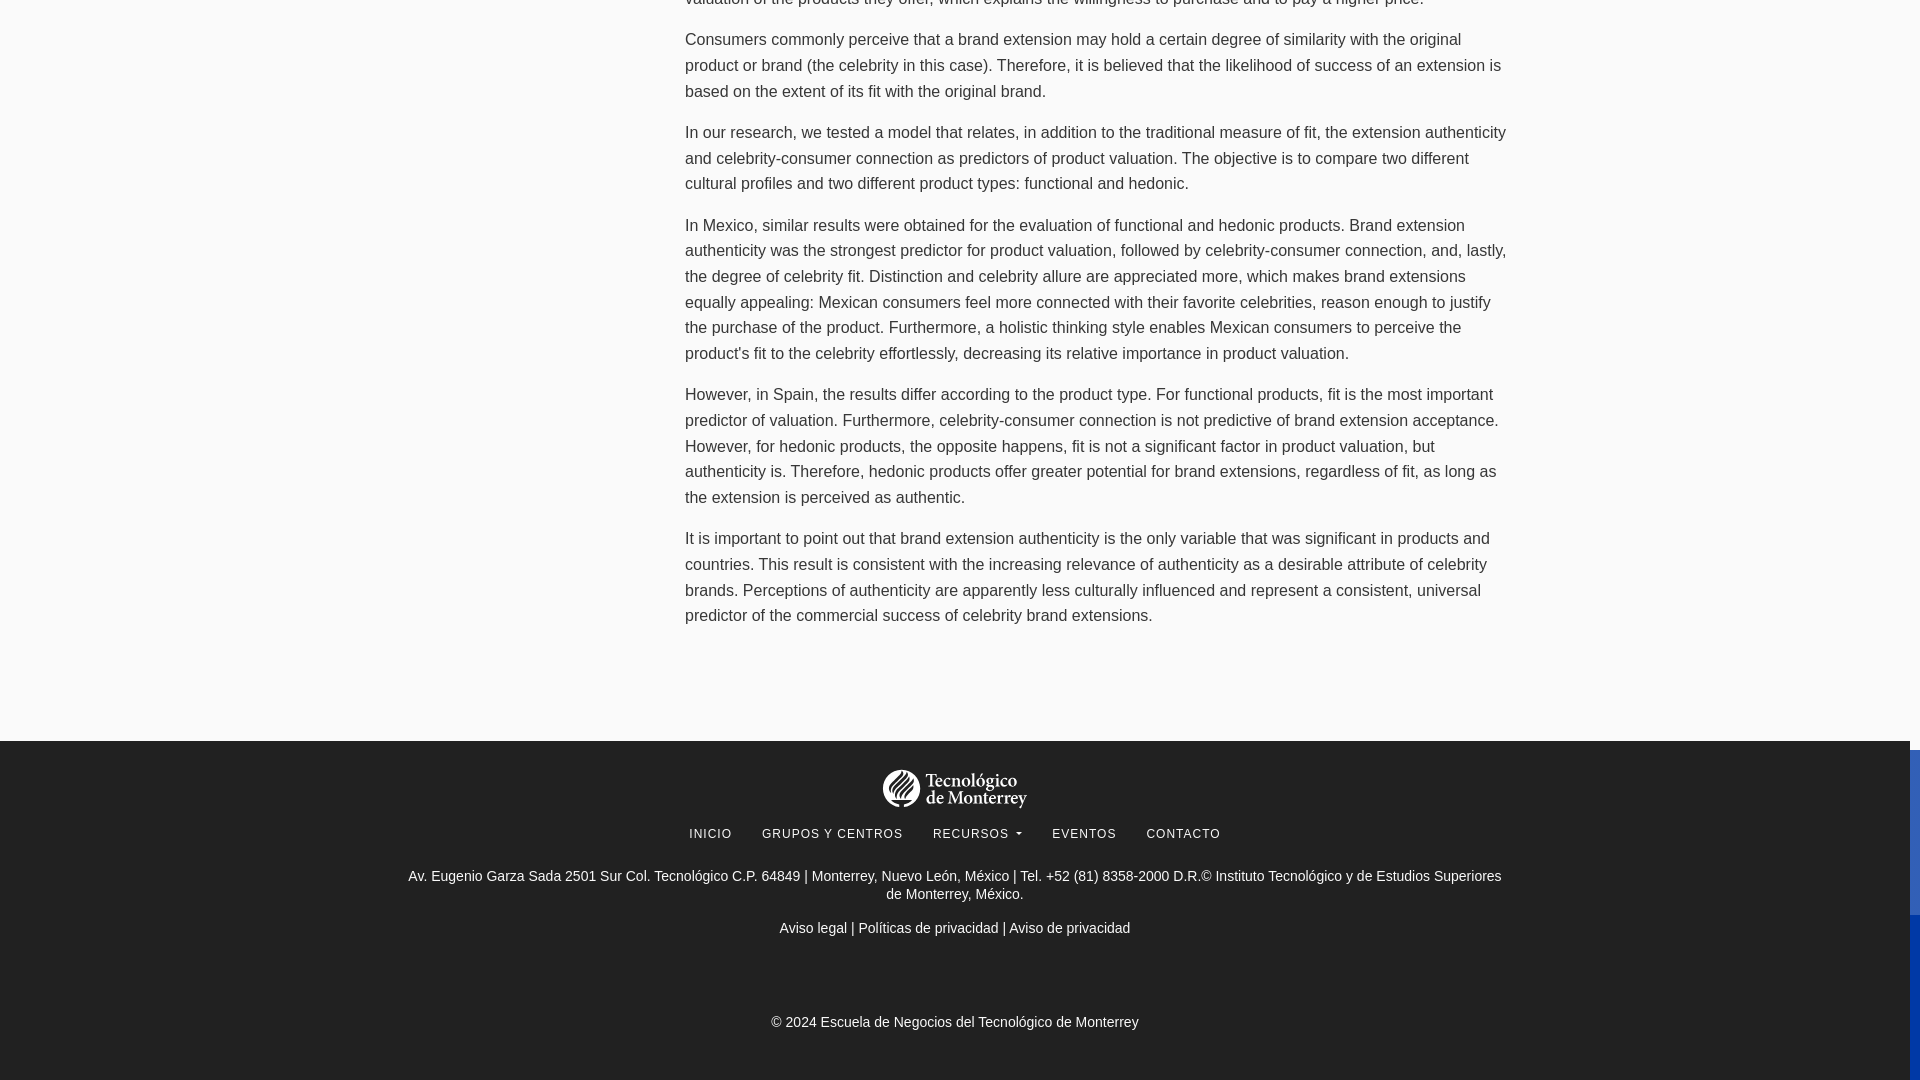  Describe the element at coordinates (832, 834) in the screenshot. I see `GRUPOS Y CENTROS` at that location.